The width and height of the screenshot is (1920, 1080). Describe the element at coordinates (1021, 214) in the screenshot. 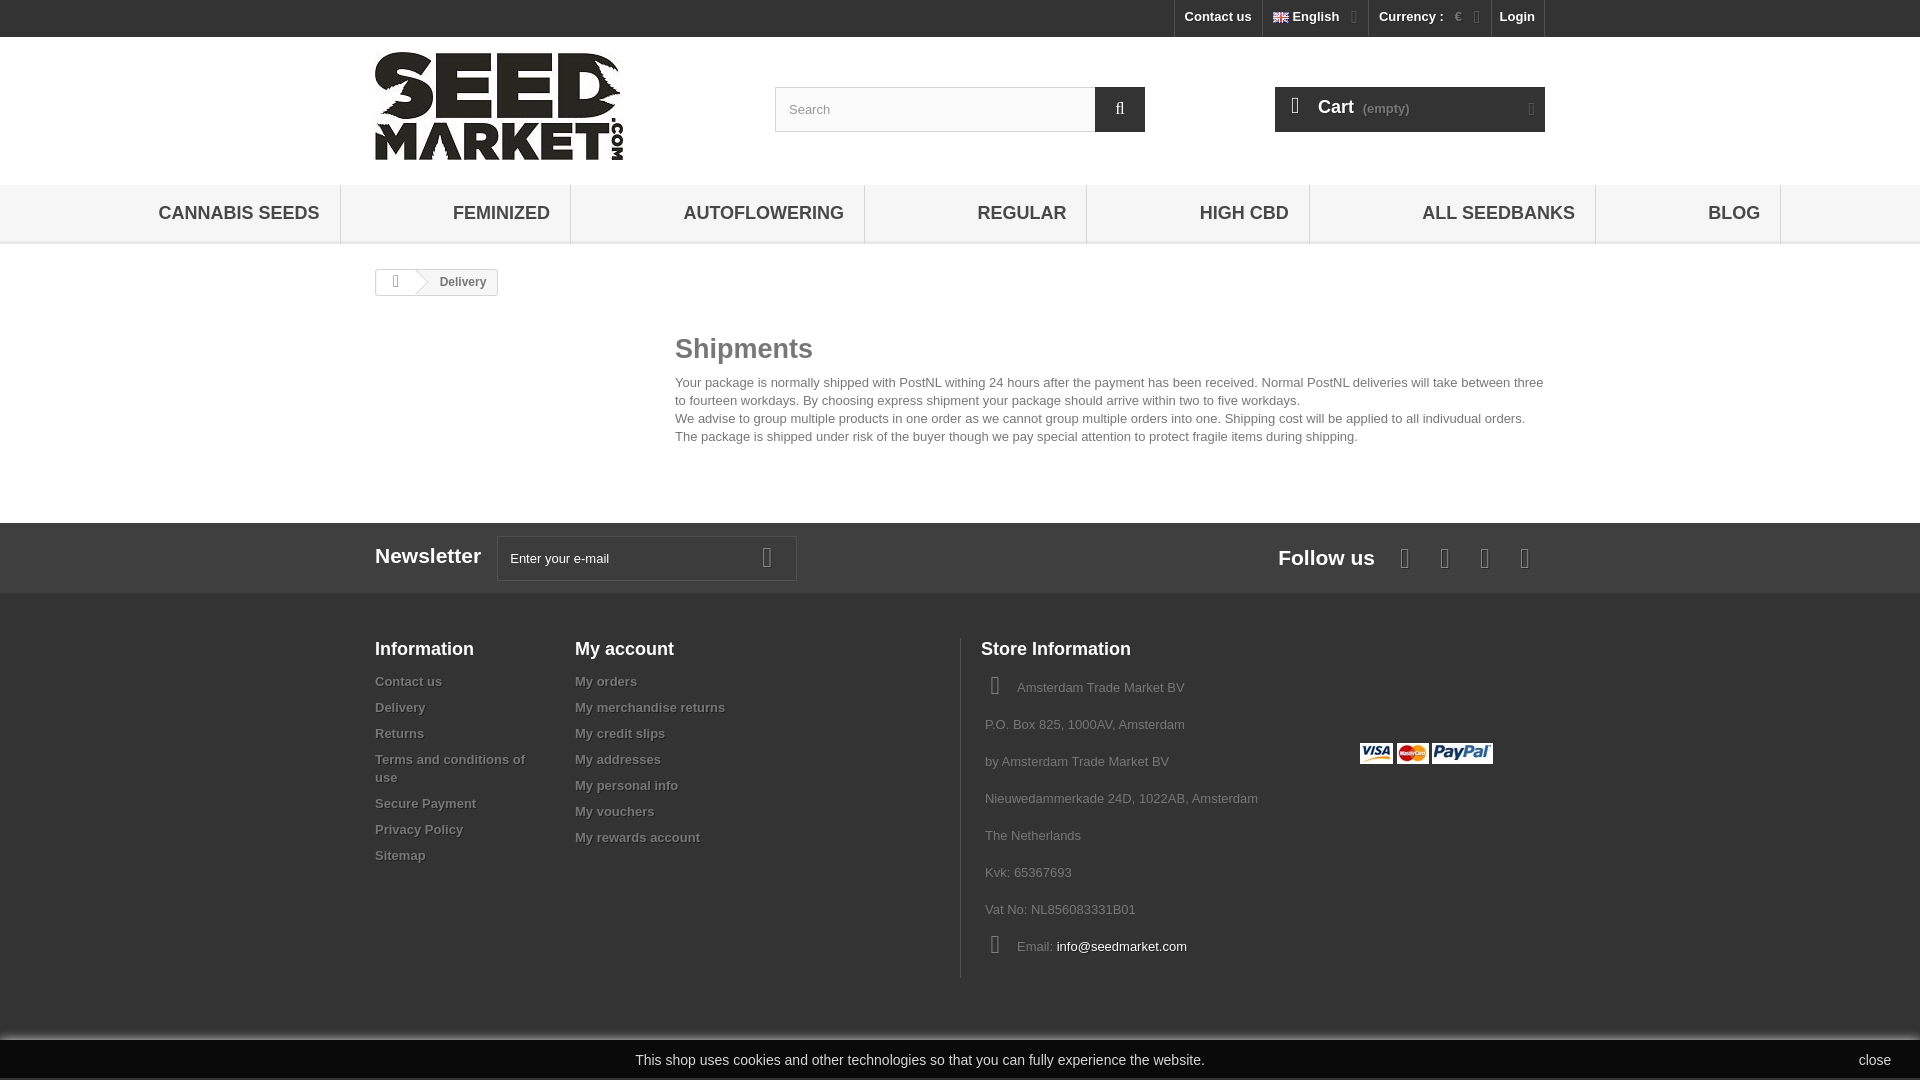

I see `REGULAR` at that location.